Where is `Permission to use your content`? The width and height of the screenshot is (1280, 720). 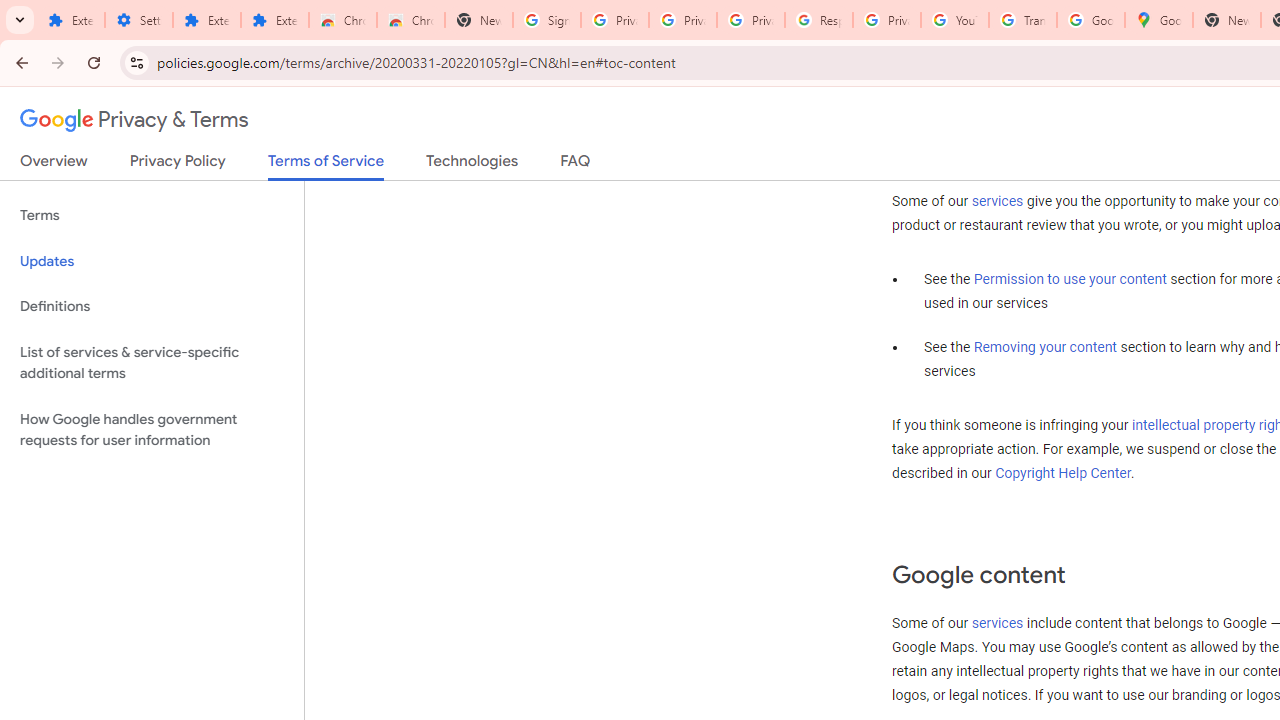 Permission to use your content is located at coordinates (1070, 279).